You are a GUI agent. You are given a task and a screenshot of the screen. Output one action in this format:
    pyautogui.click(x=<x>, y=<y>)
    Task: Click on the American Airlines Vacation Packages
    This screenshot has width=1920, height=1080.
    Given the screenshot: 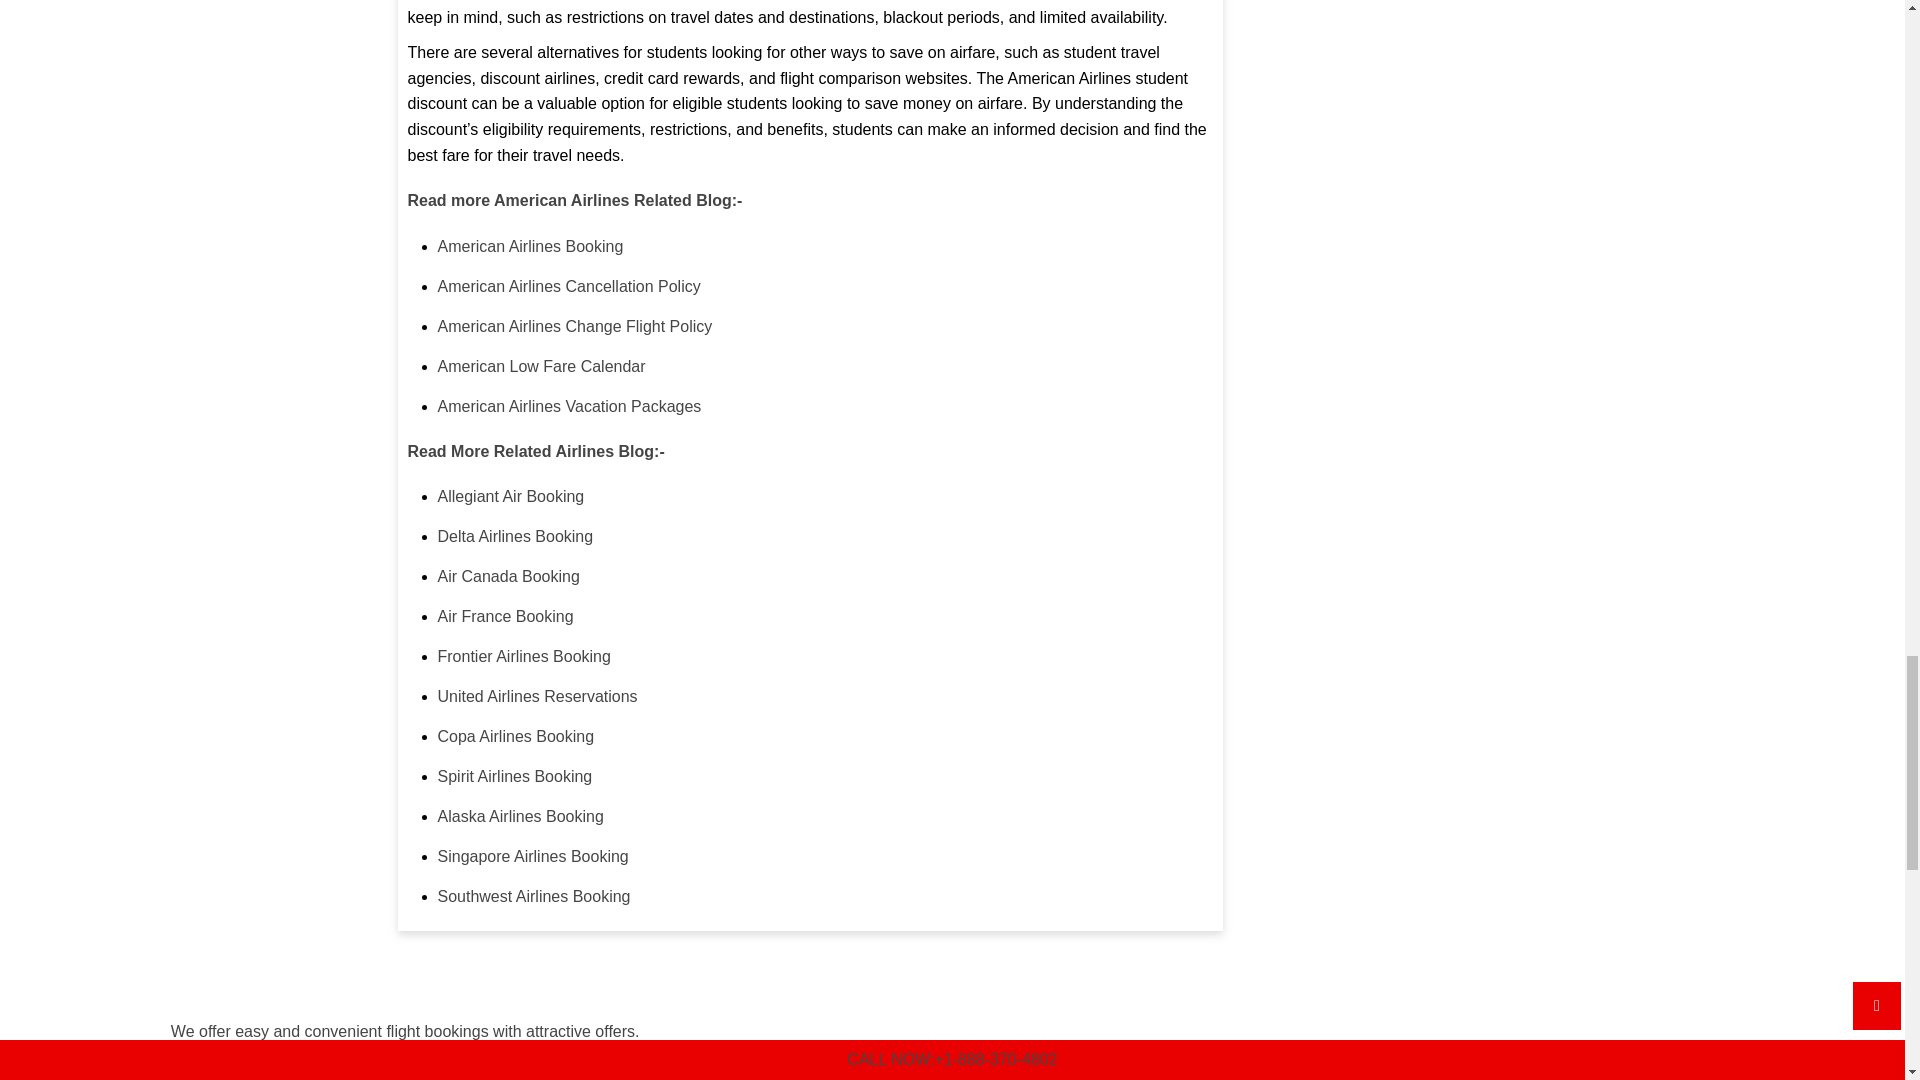 What is the action you would take?
    pyautogui.click(x=570, y=406)
    